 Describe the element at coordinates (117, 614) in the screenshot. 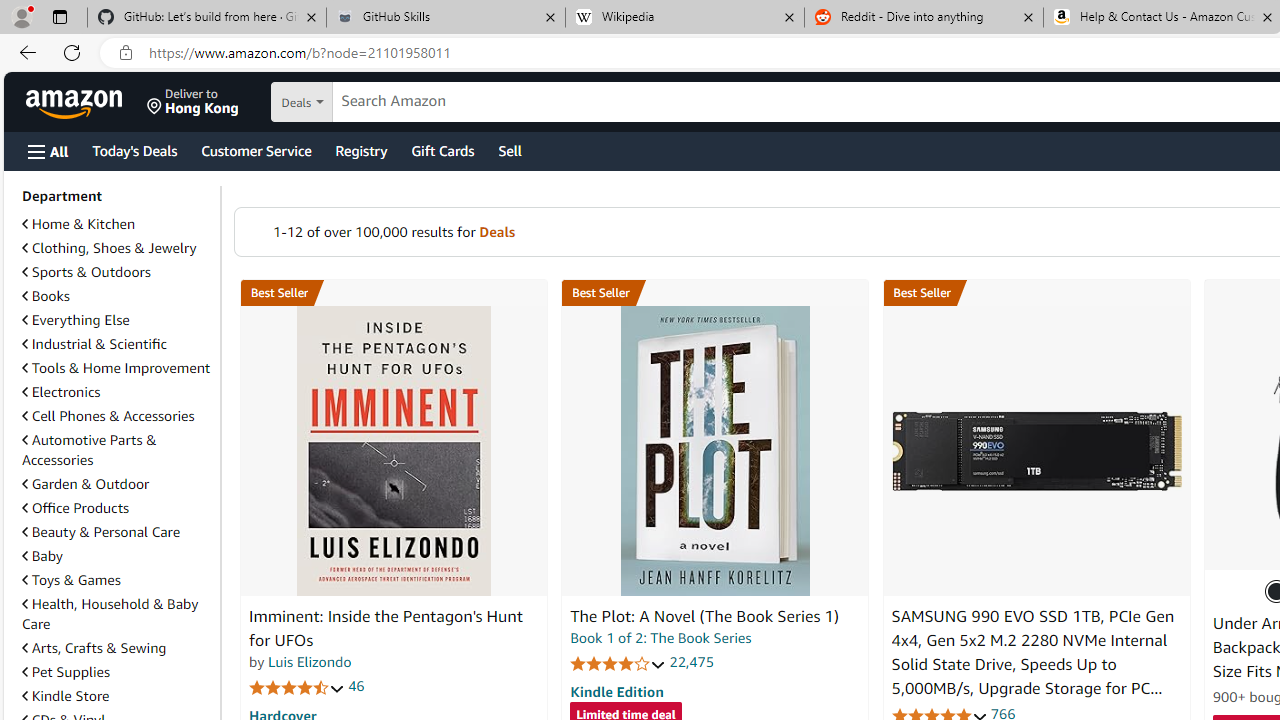

I see `Health, Household & Baby Care` at that location.